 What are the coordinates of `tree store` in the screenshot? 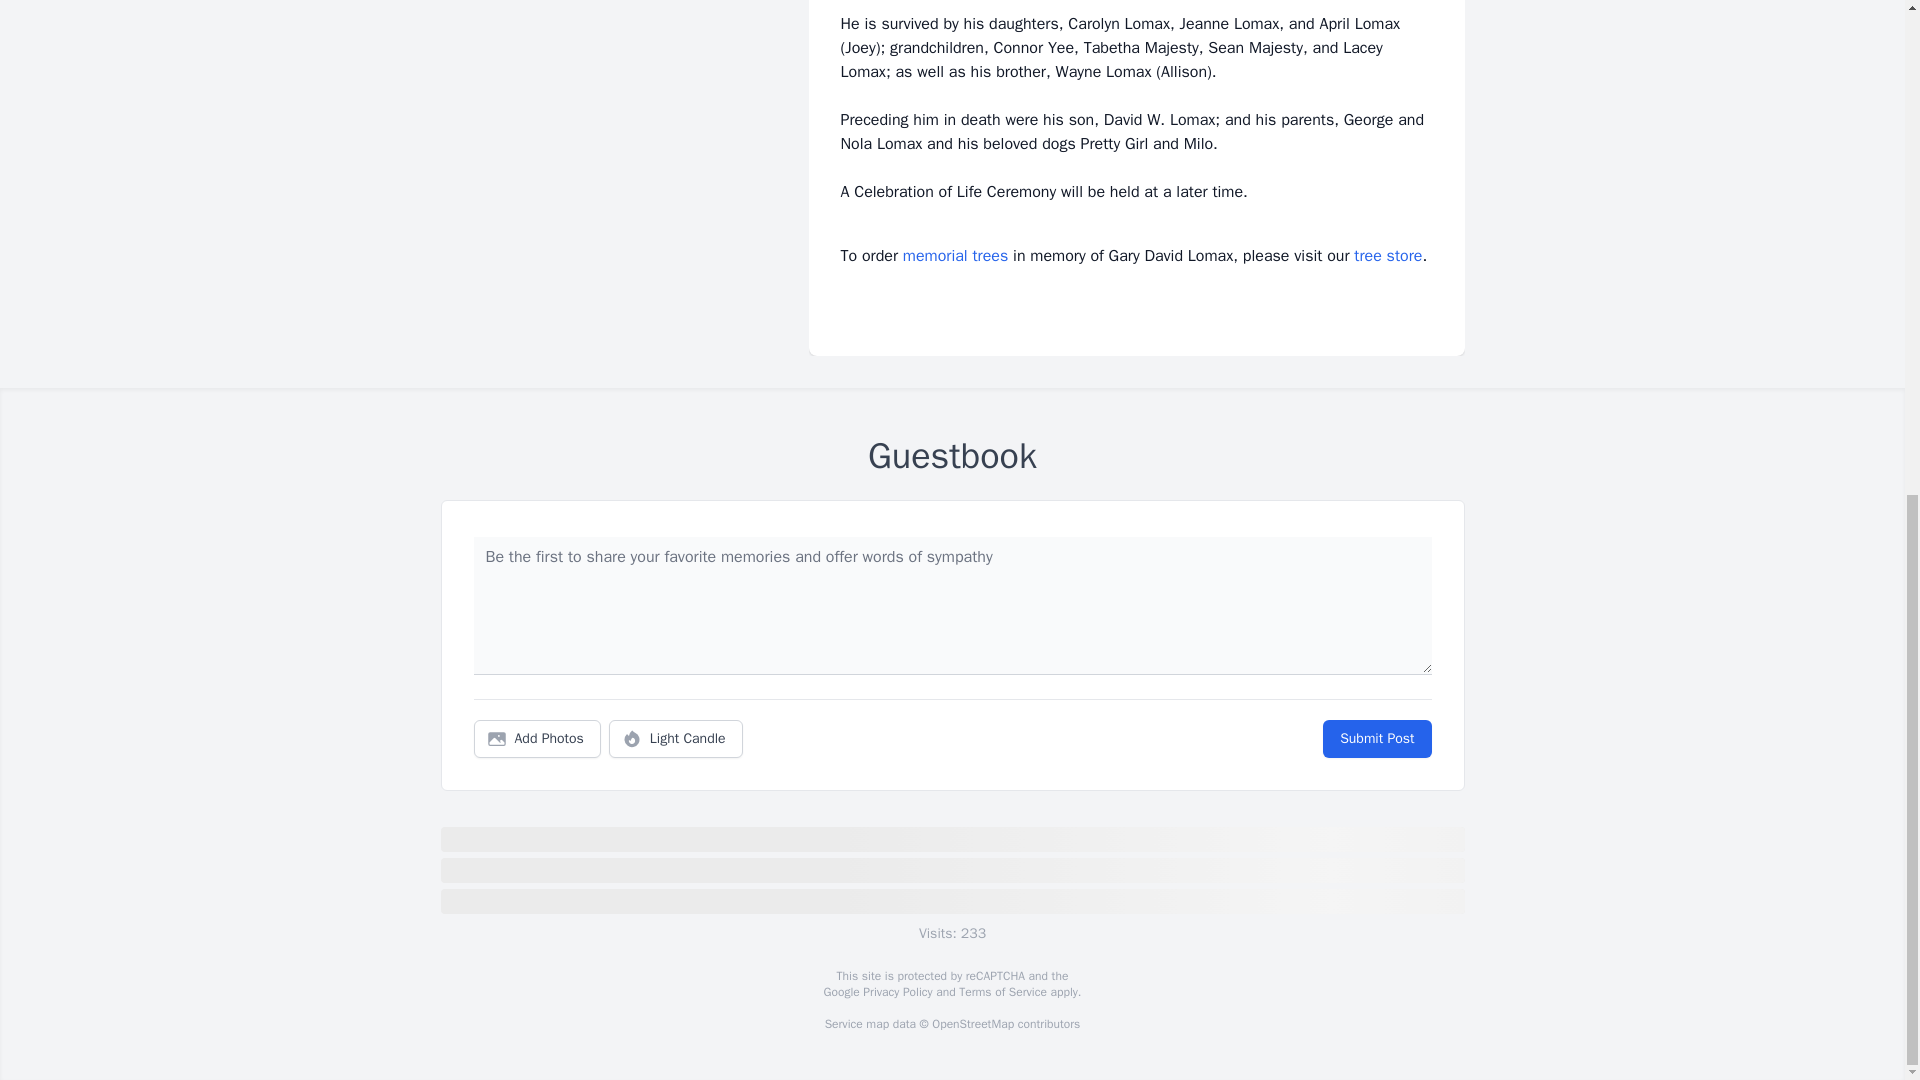 It's located at (1388, 256).